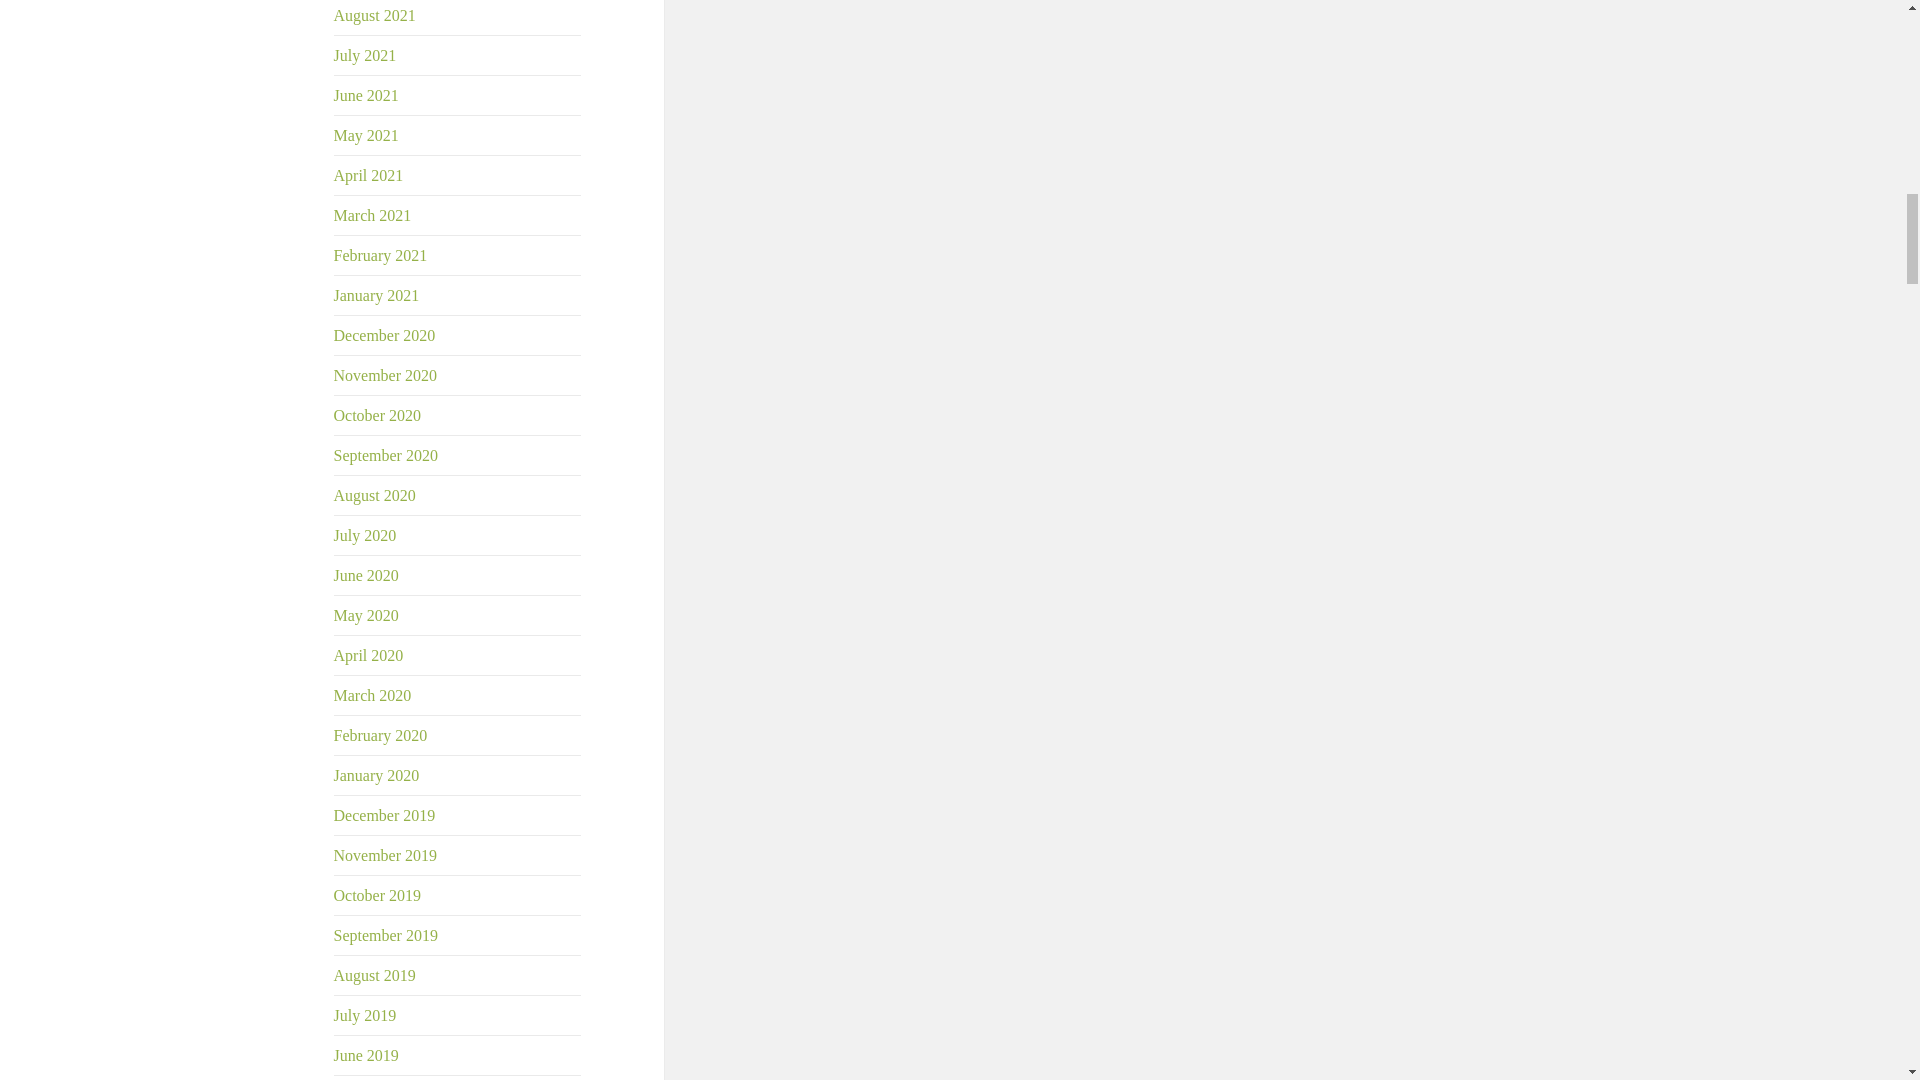  What do you see at coordinates (366, 135) in the screenshot?
I see `May 2021` at bounding box center [366, 135].